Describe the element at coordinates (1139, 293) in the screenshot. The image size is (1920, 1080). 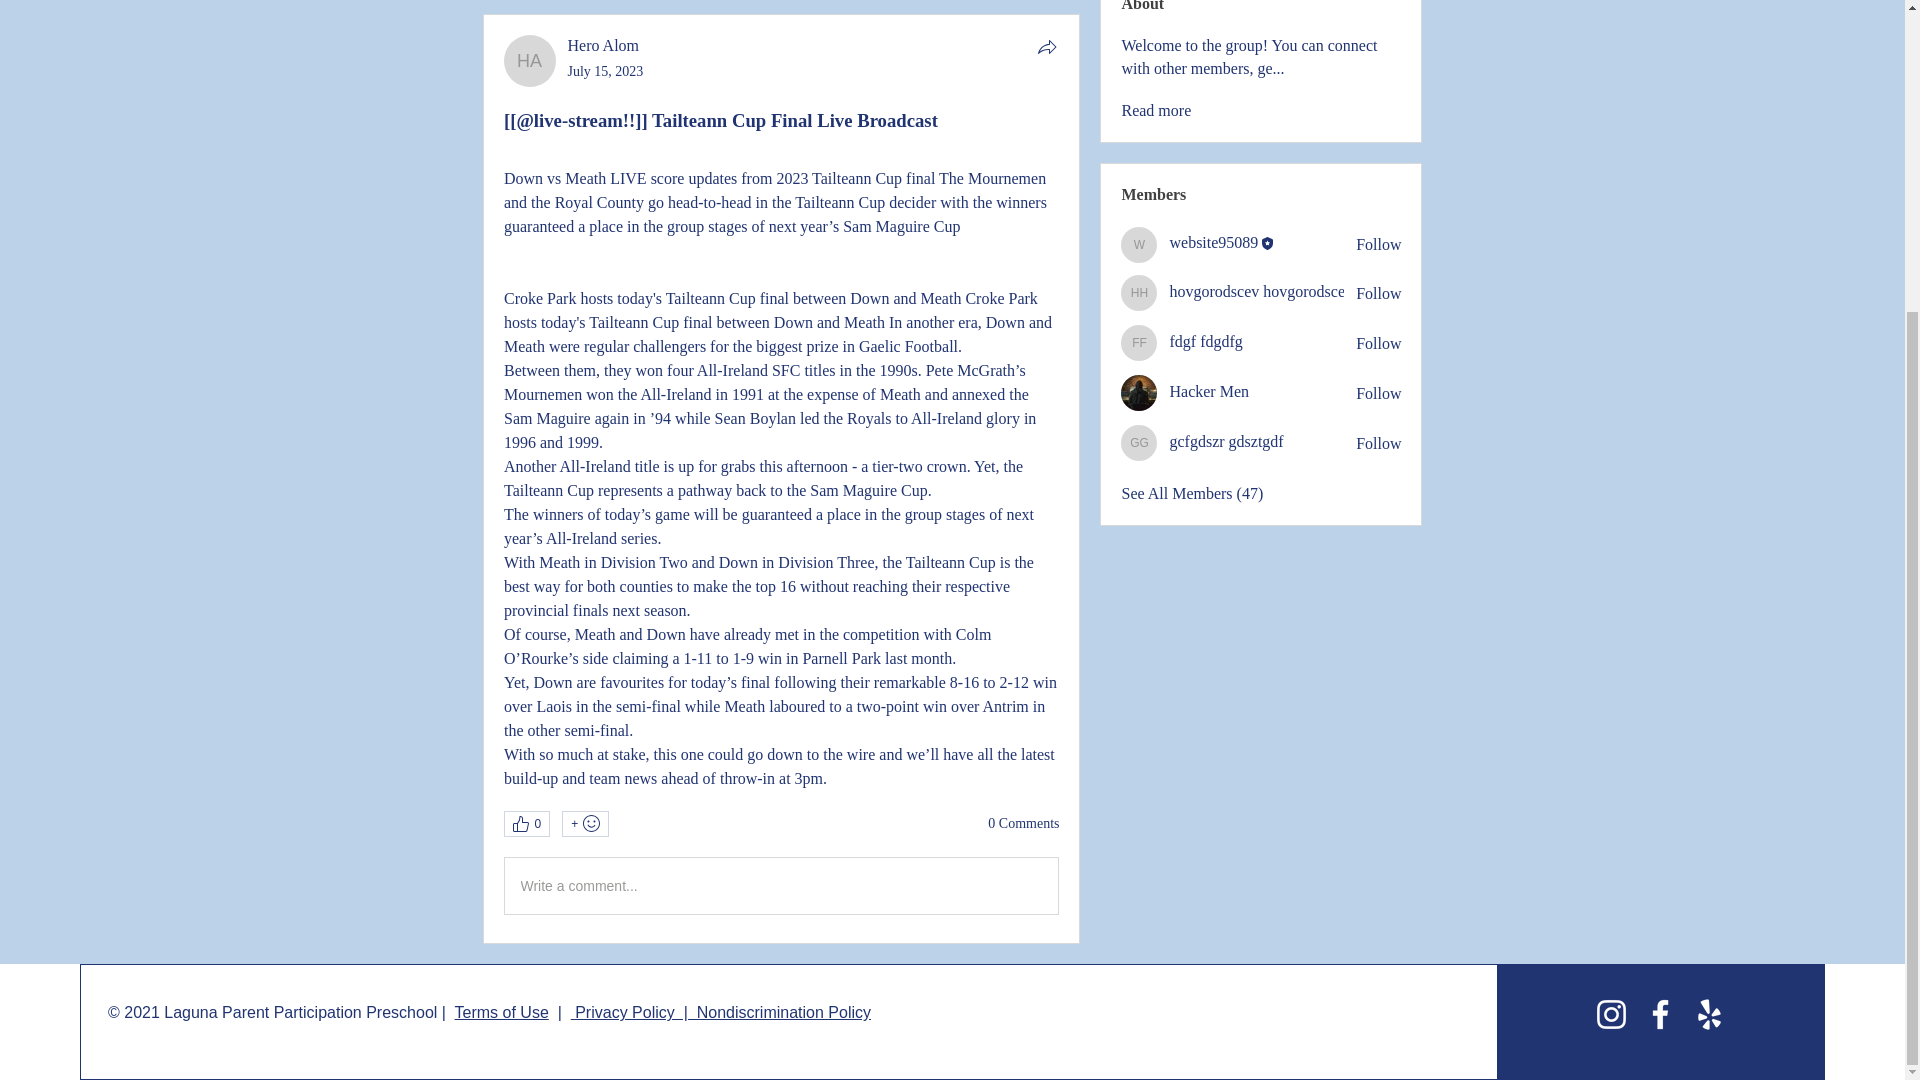
I see `hovgorodscev hovgorodscev` at that location.